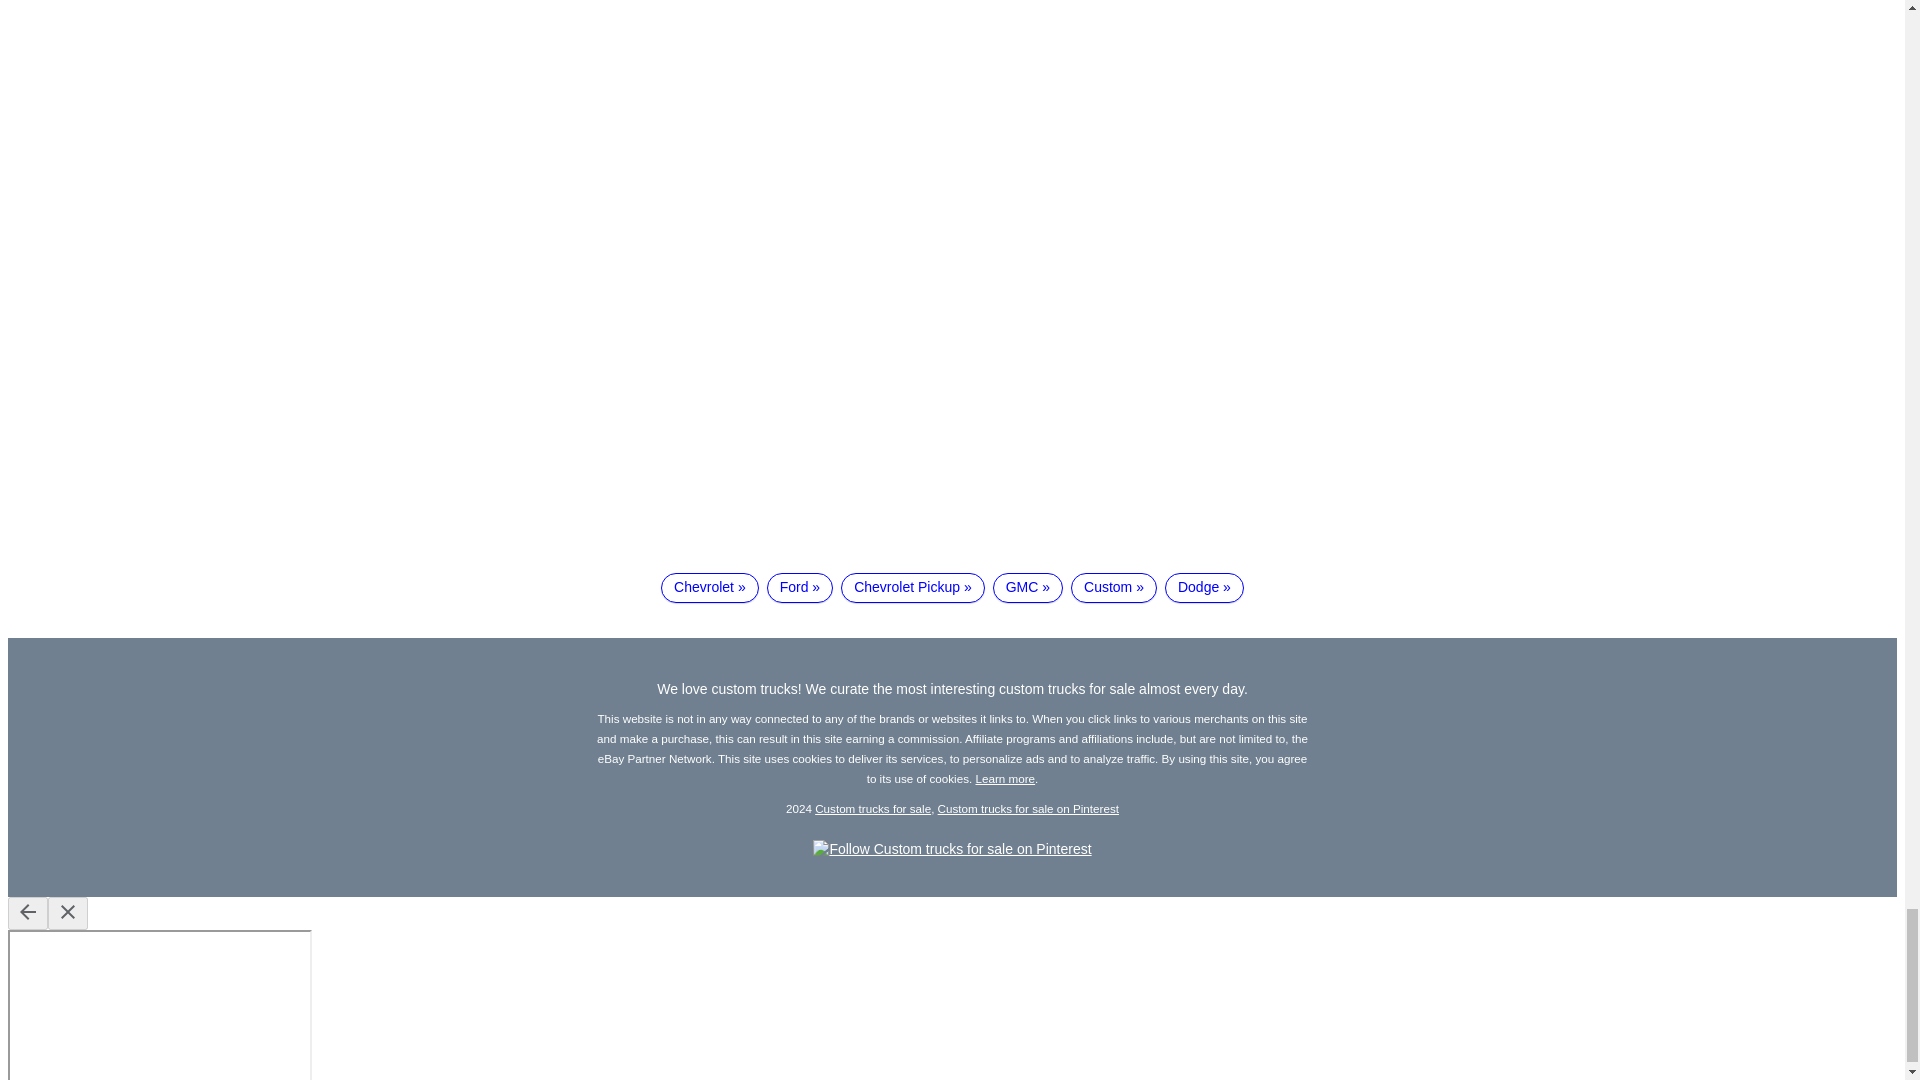 The width and height of the screenshot is (1920, 1080). Describe the element at coordinates (872, 808) in the screenshot. I see `Custom trucks for sale` at that location.